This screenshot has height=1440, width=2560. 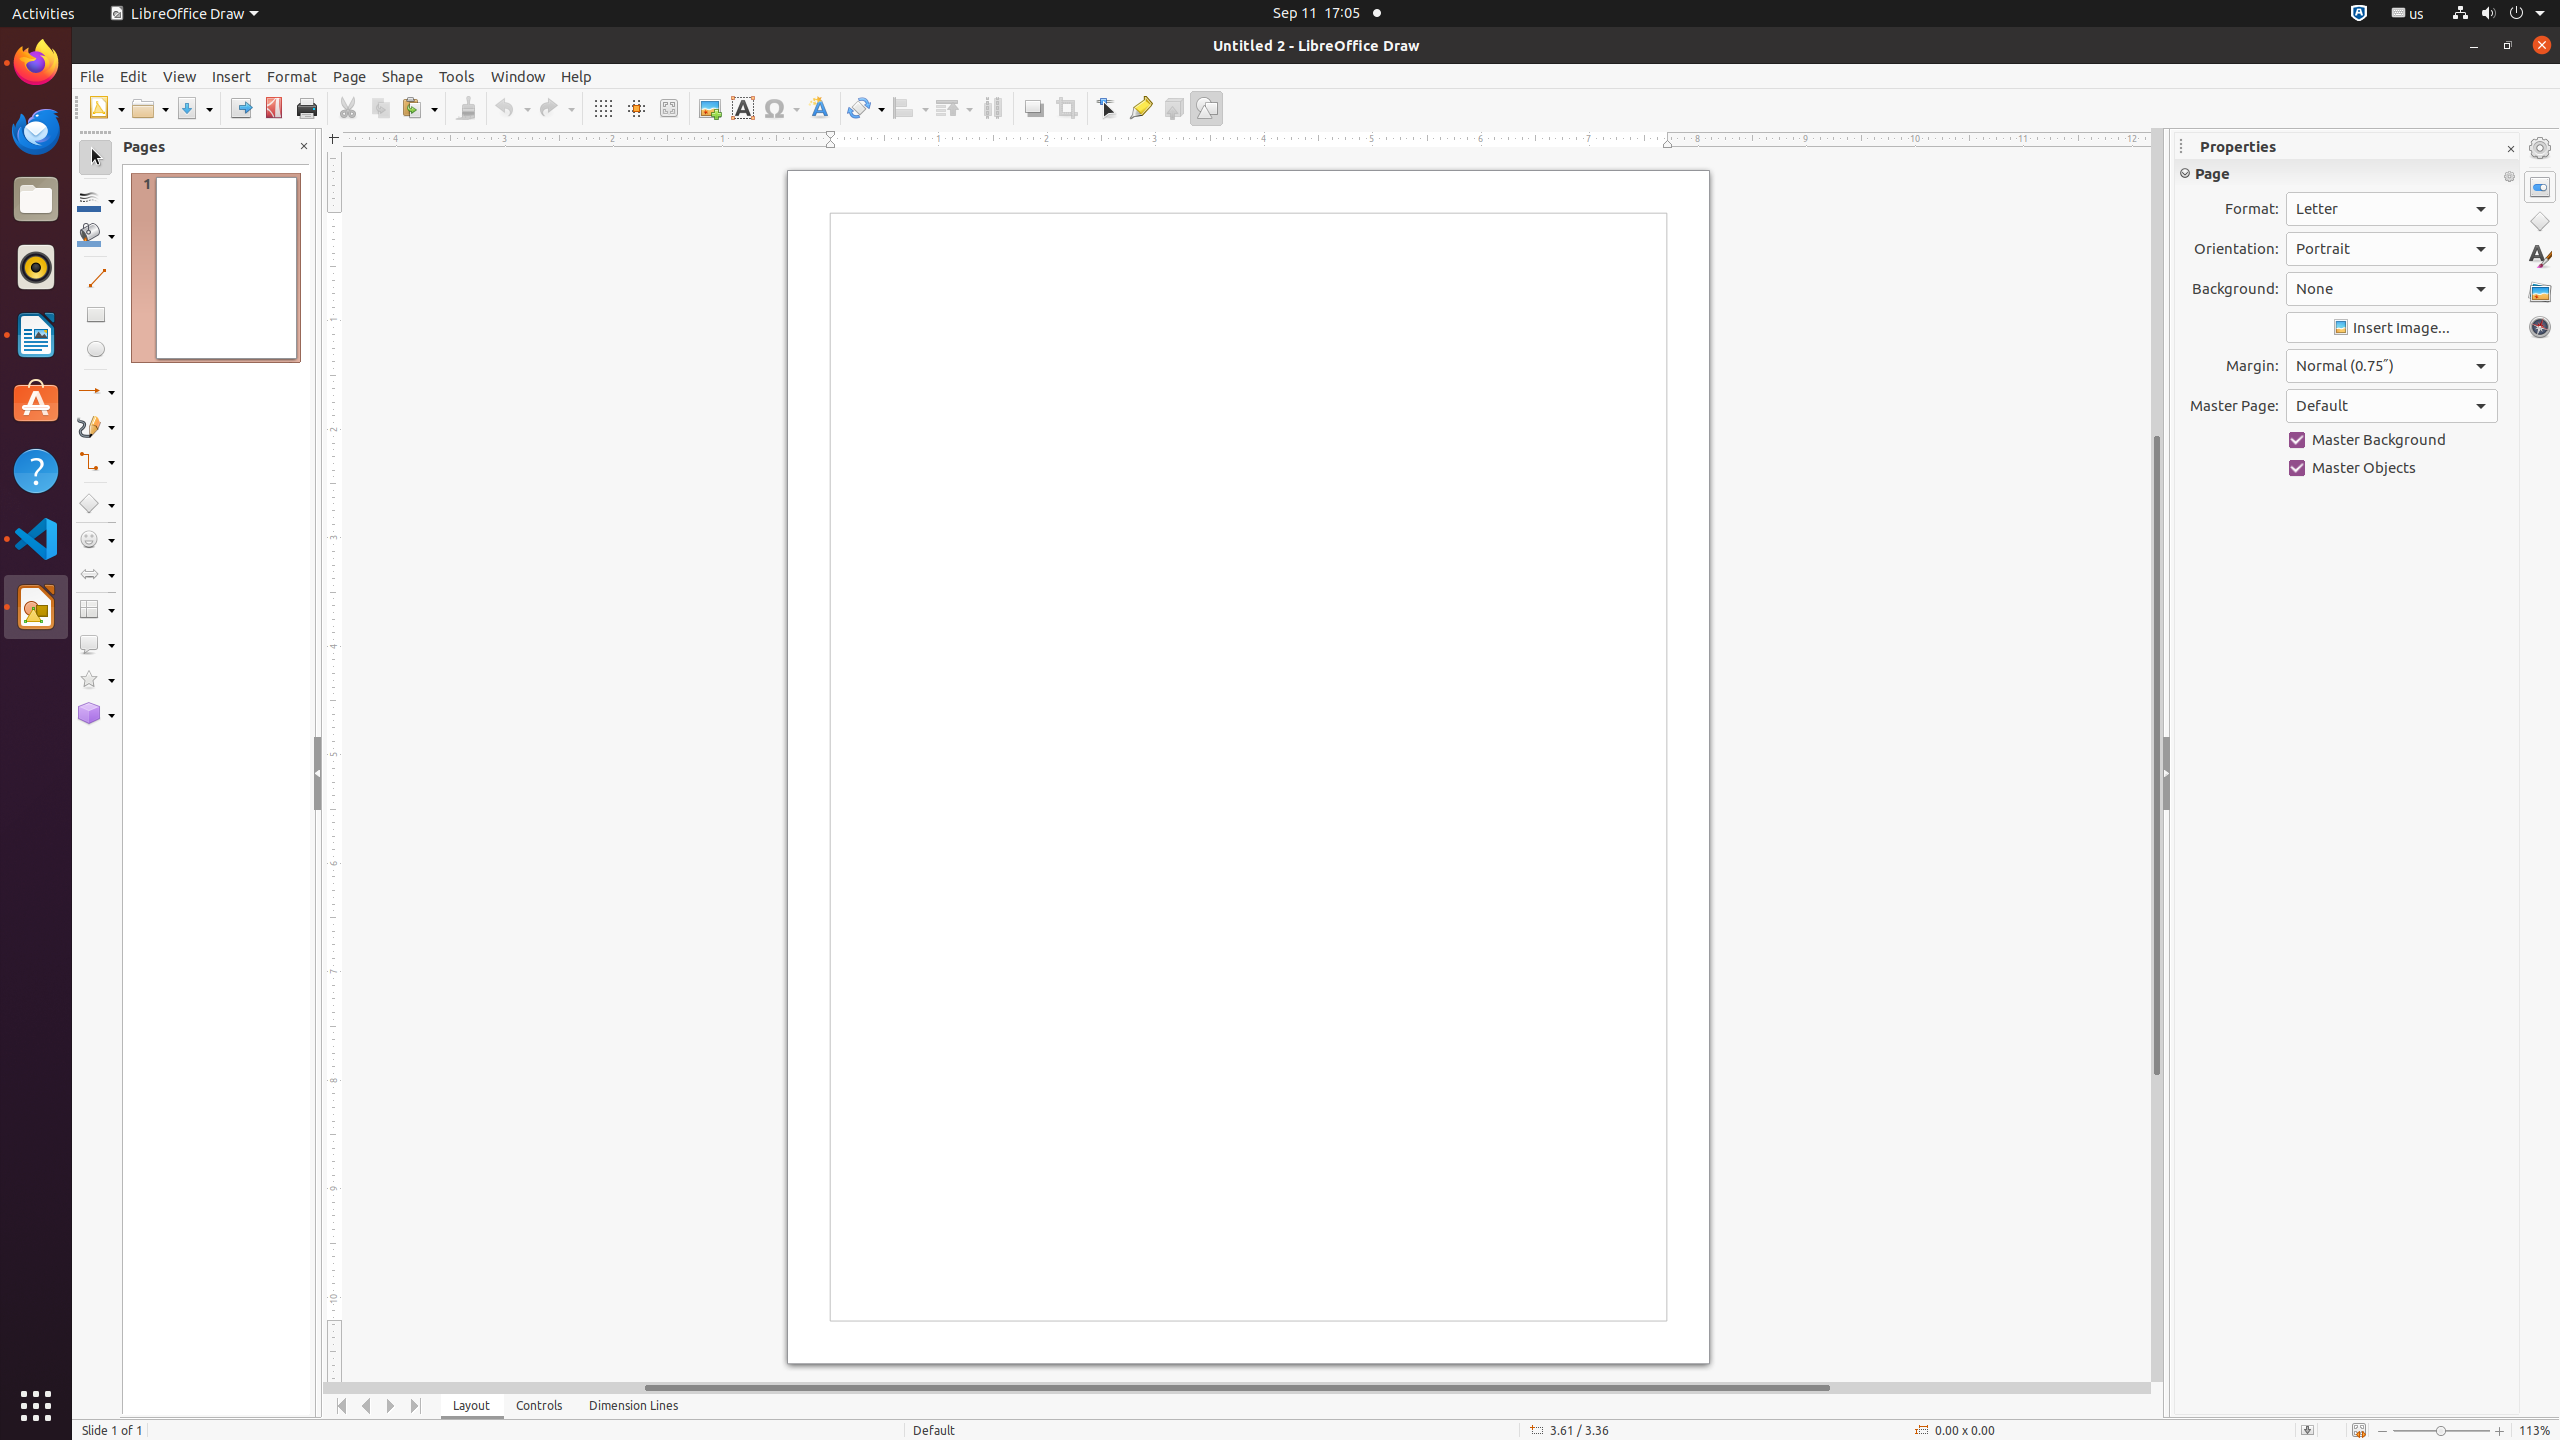 What do you see at coordinates (402, 76) in the screenshot?
I see `Shape` at bounding box center [402, 76].